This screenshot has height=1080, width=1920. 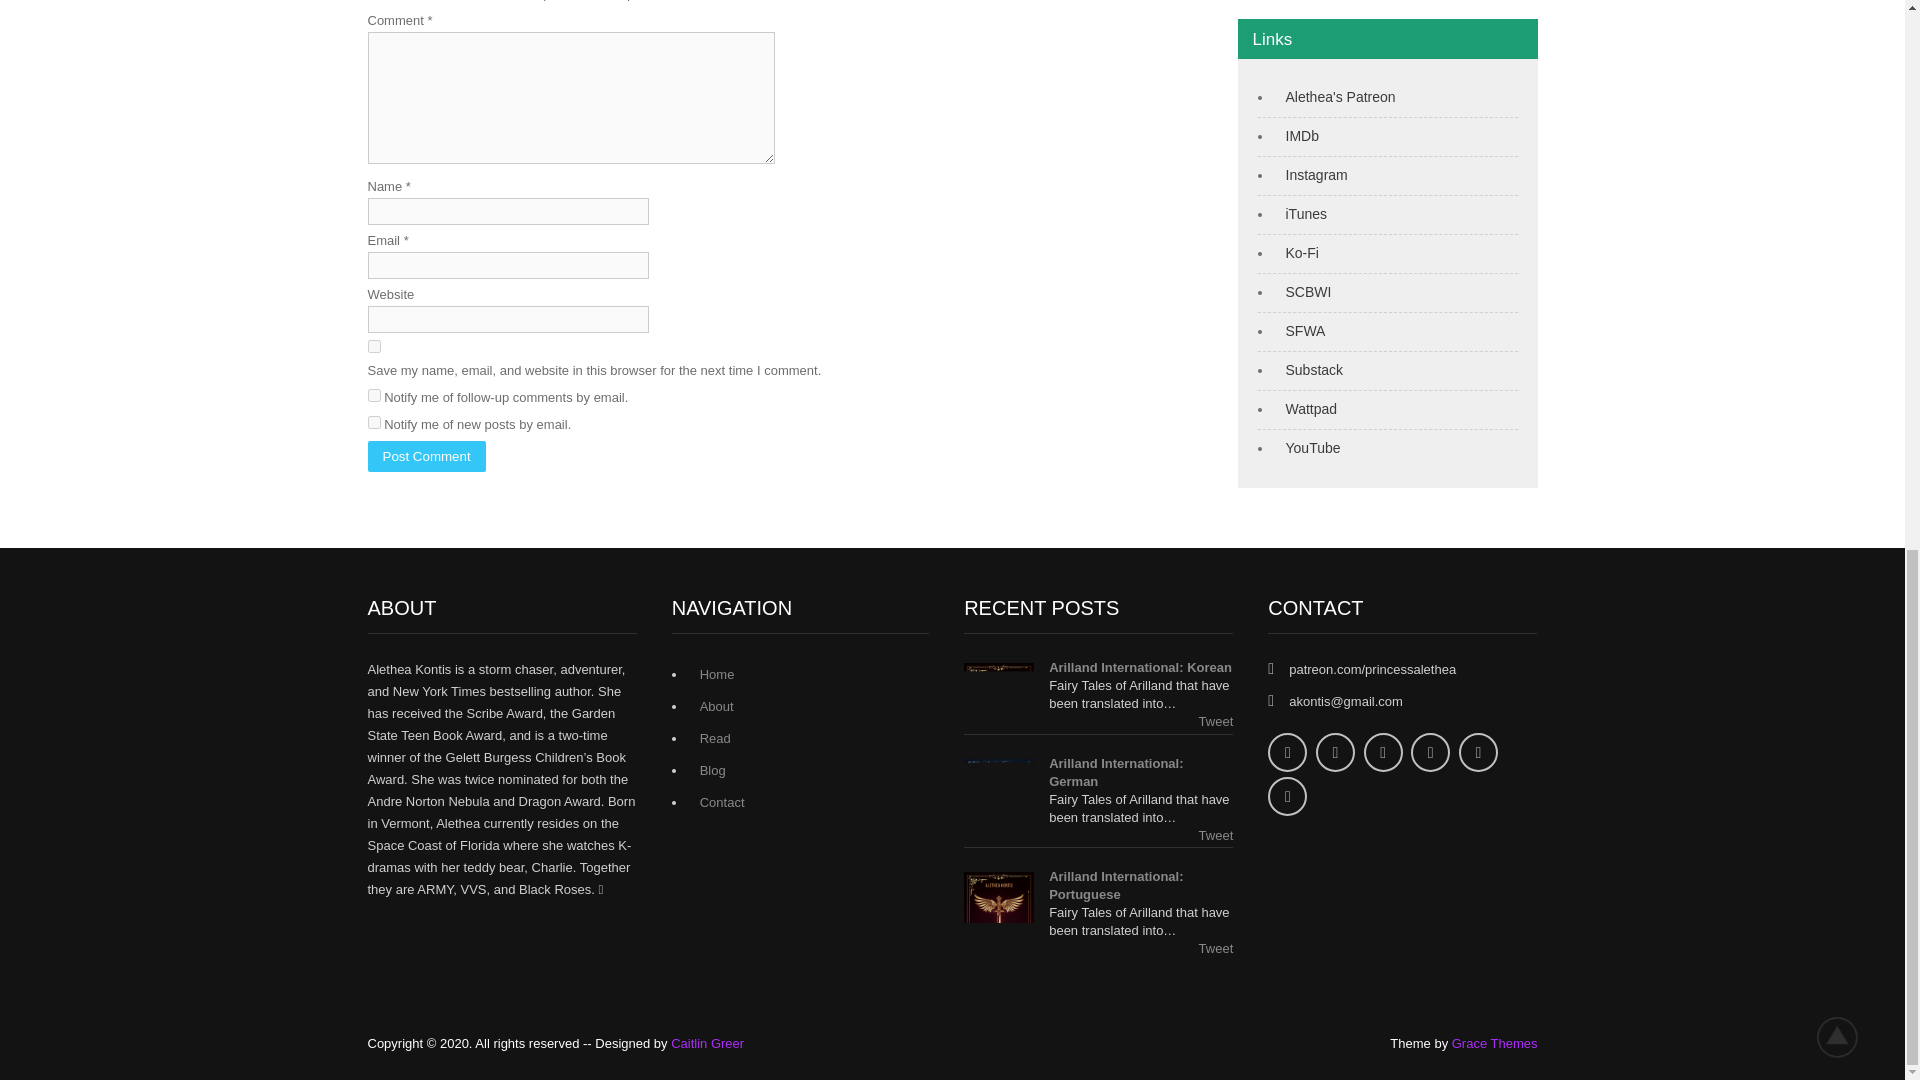 What do you see at coordinates (374, 422) in the screenshot?
I see `subscribe` at bounding box center [374, 422].